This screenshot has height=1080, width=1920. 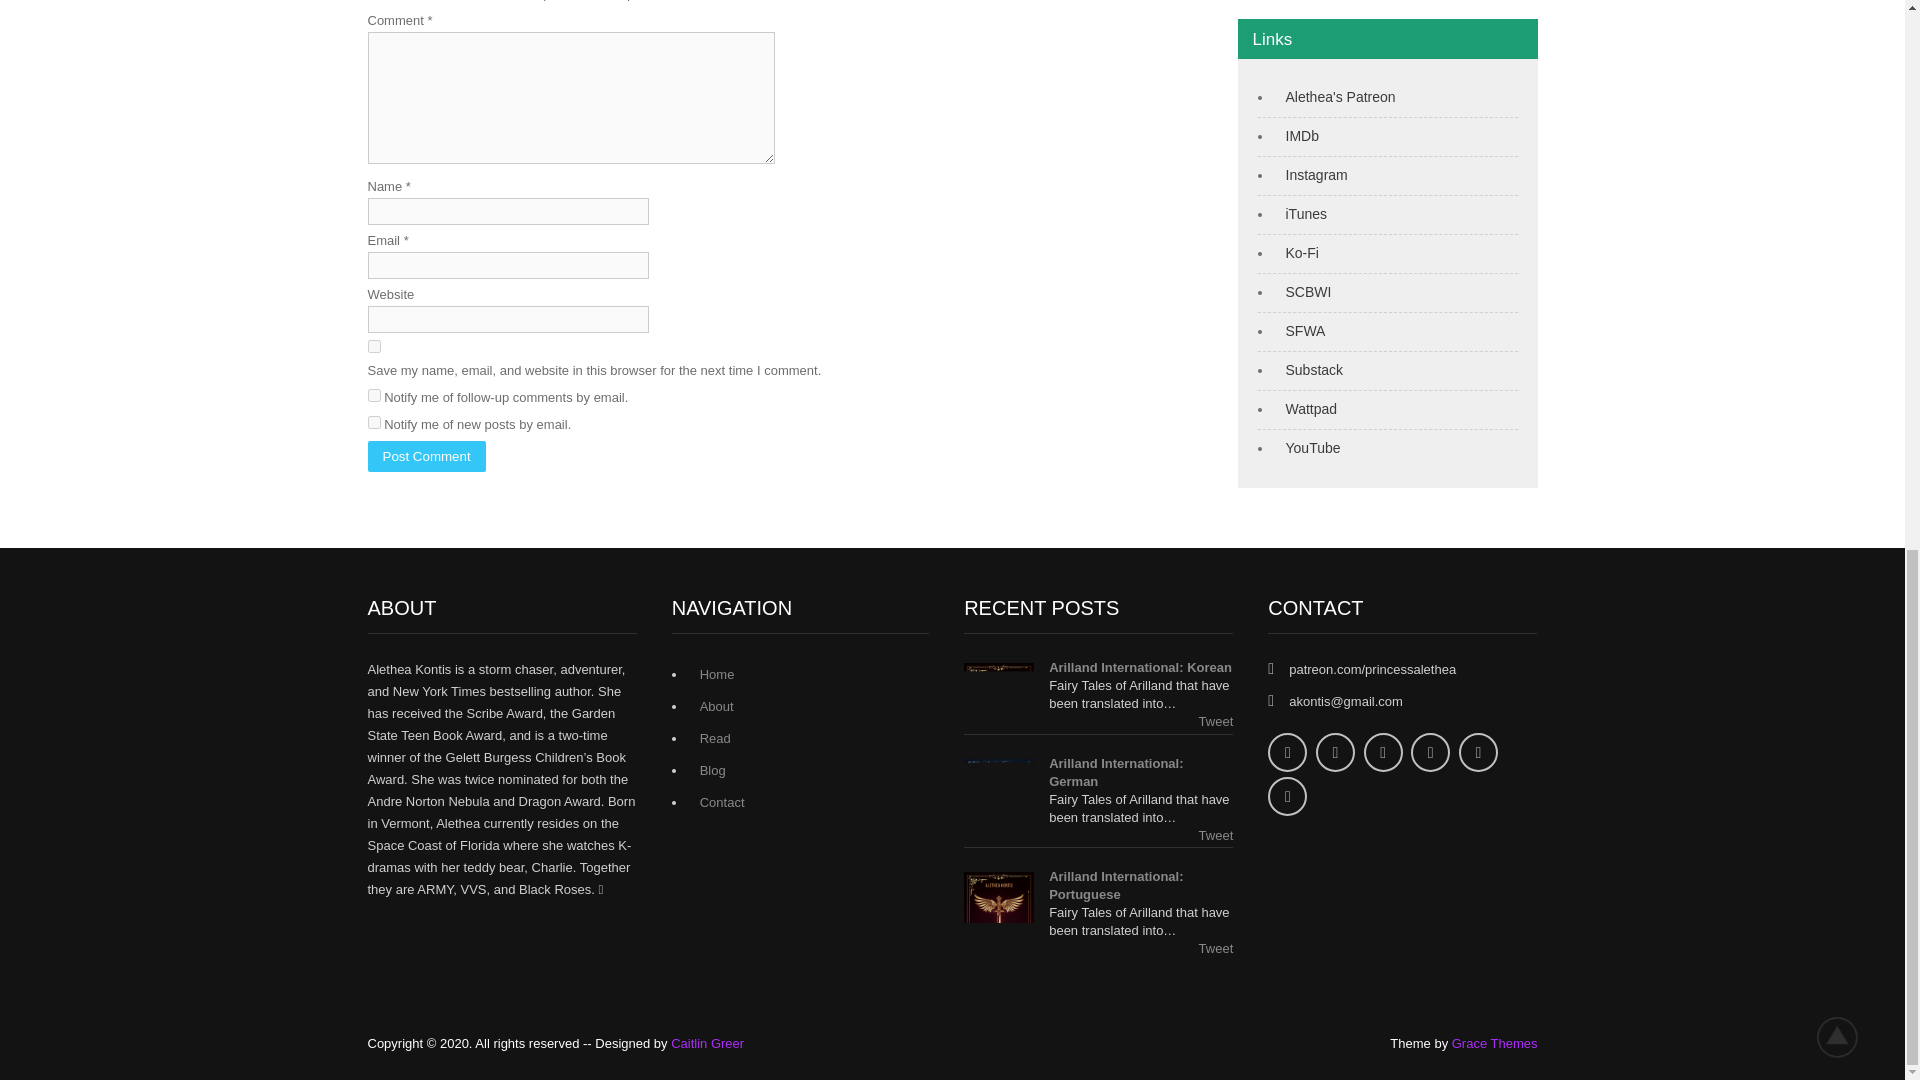 What do you see at coordinates (374, 422) in the screenshot?
I see `subscribe` at bounding box center [374, 422].